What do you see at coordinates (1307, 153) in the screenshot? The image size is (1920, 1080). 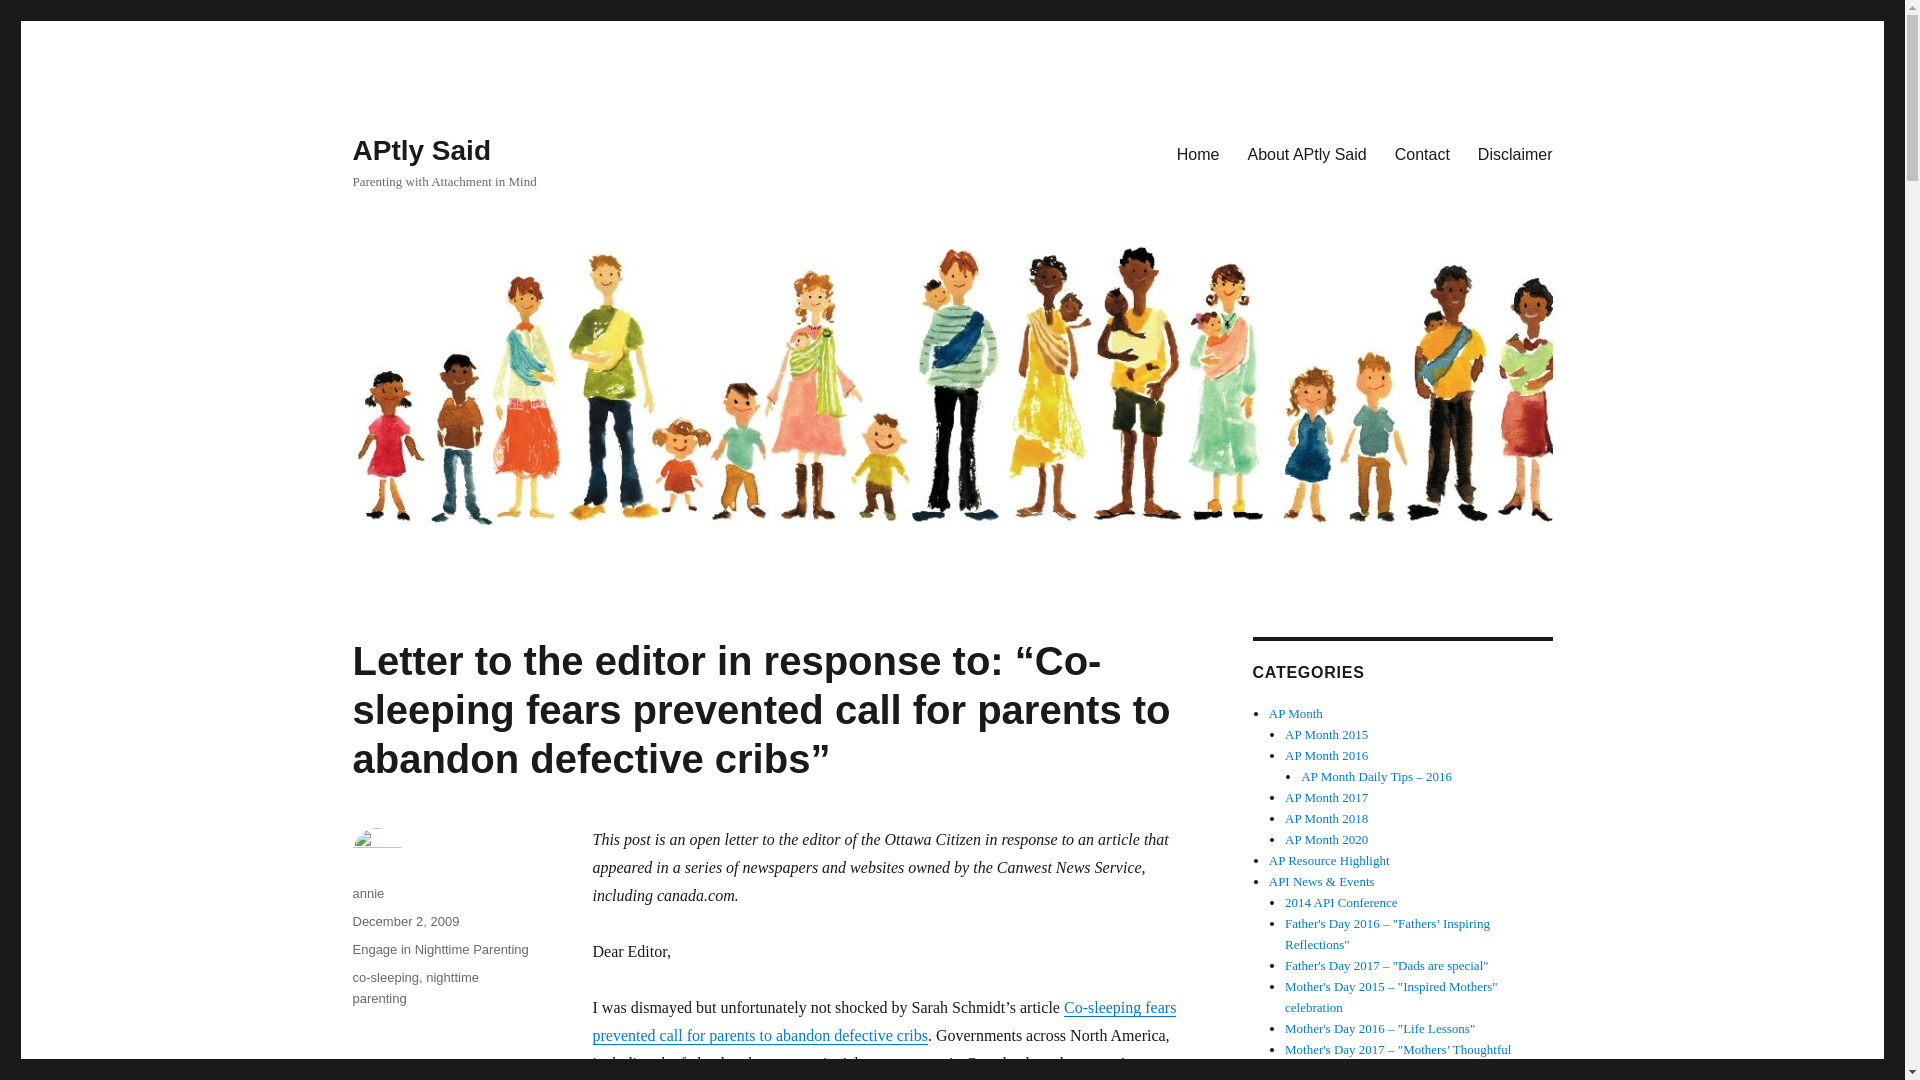 I see `About APtly Said` at bounding box center [1307, 153].